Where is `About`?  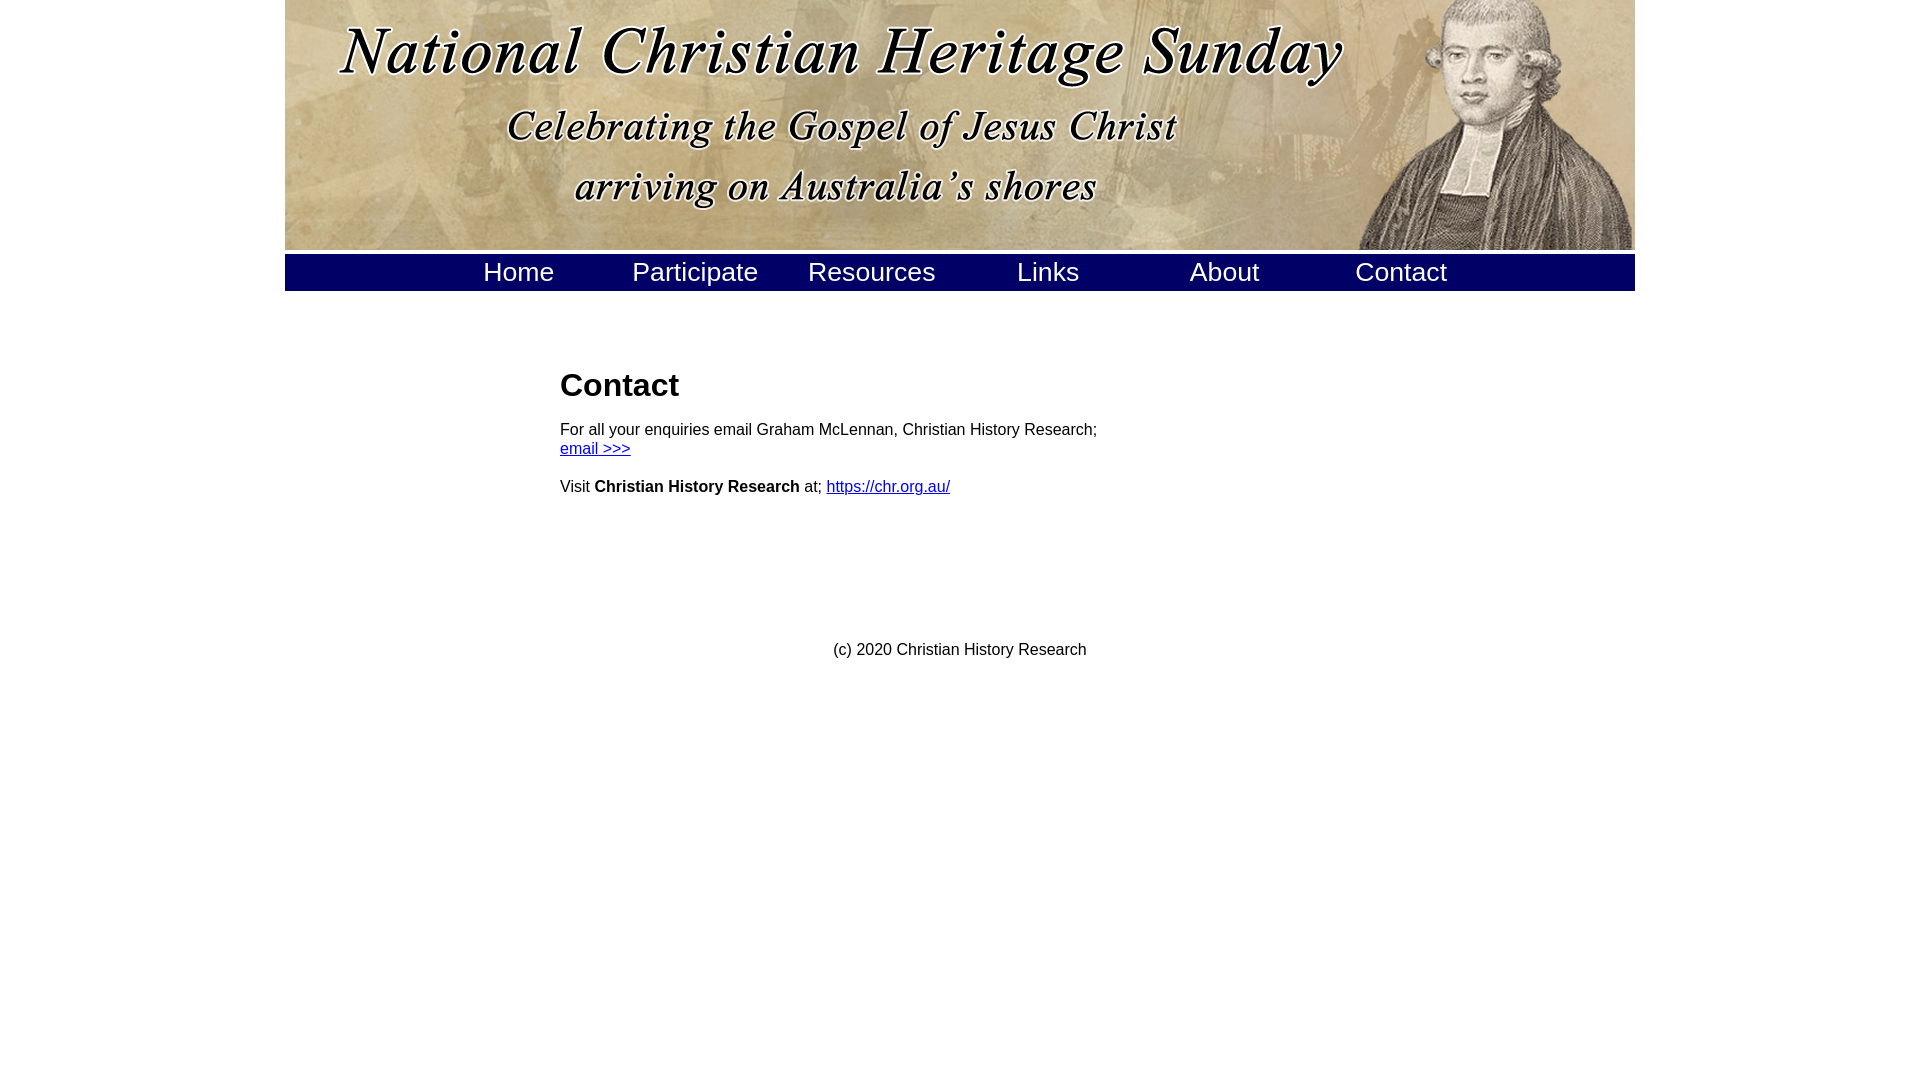
About is located at coordinates (1225, 272).